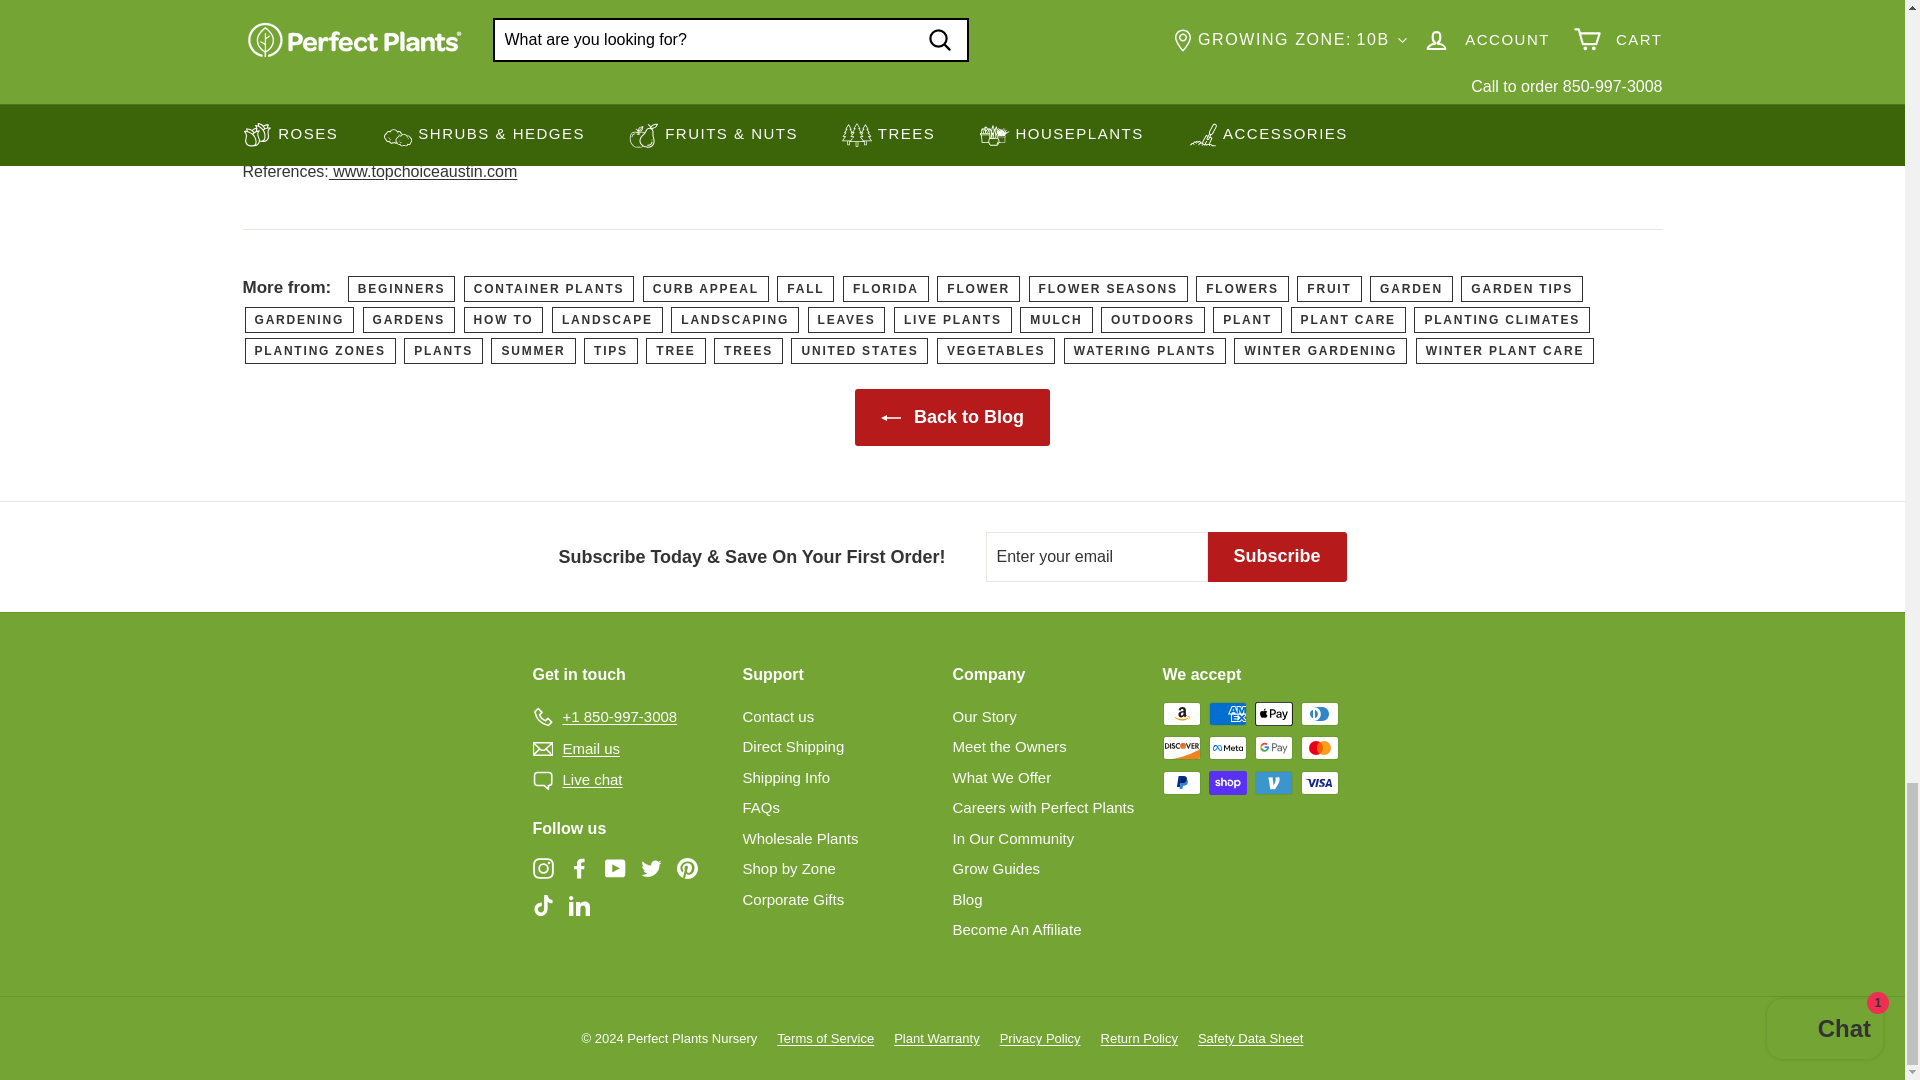 The width and height of the screenshot is (1920, 1080). What do you see at coordinates (542, 905) in the screenshot?
I see `Perfect Plants Nursery on TikTok` at bounding box center [542, 905].